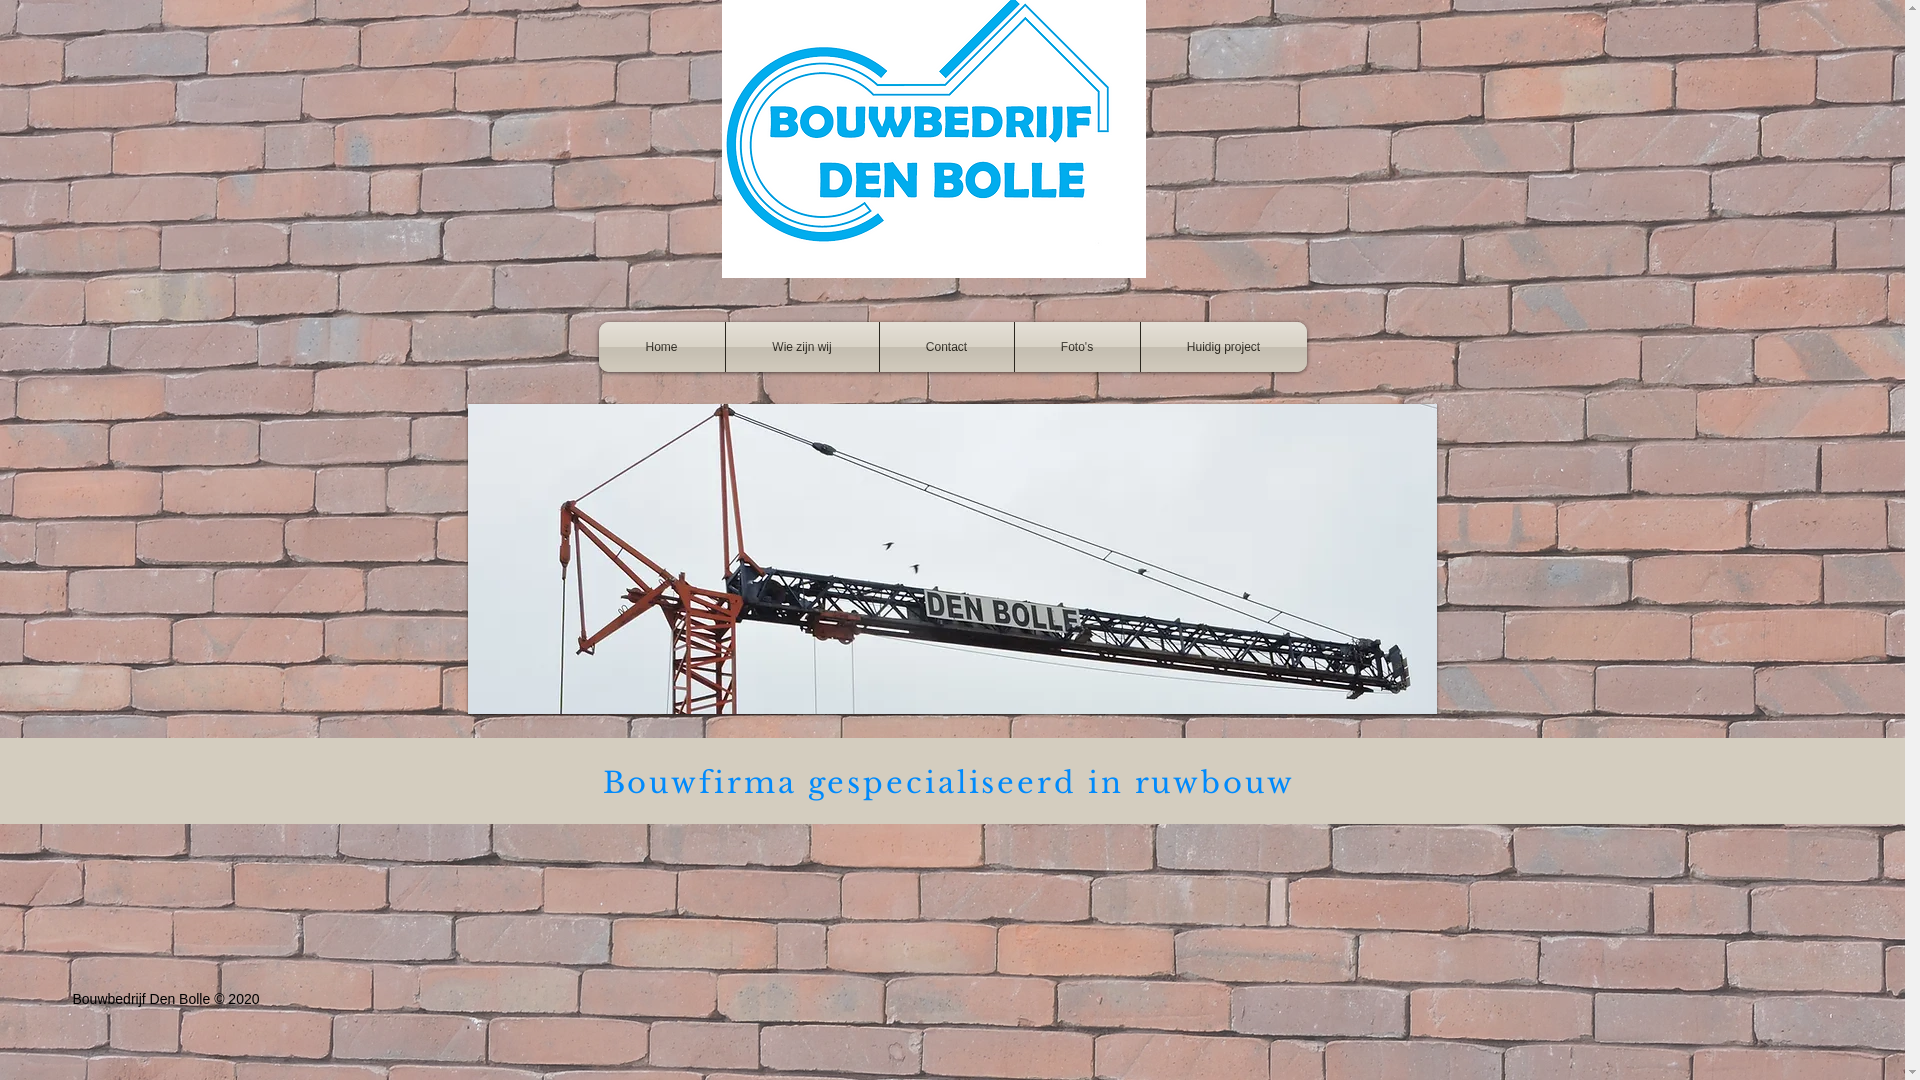 This screenshot has width=1920, height=1080. I want to click on logo blauw.PNG, so click(934, 139).